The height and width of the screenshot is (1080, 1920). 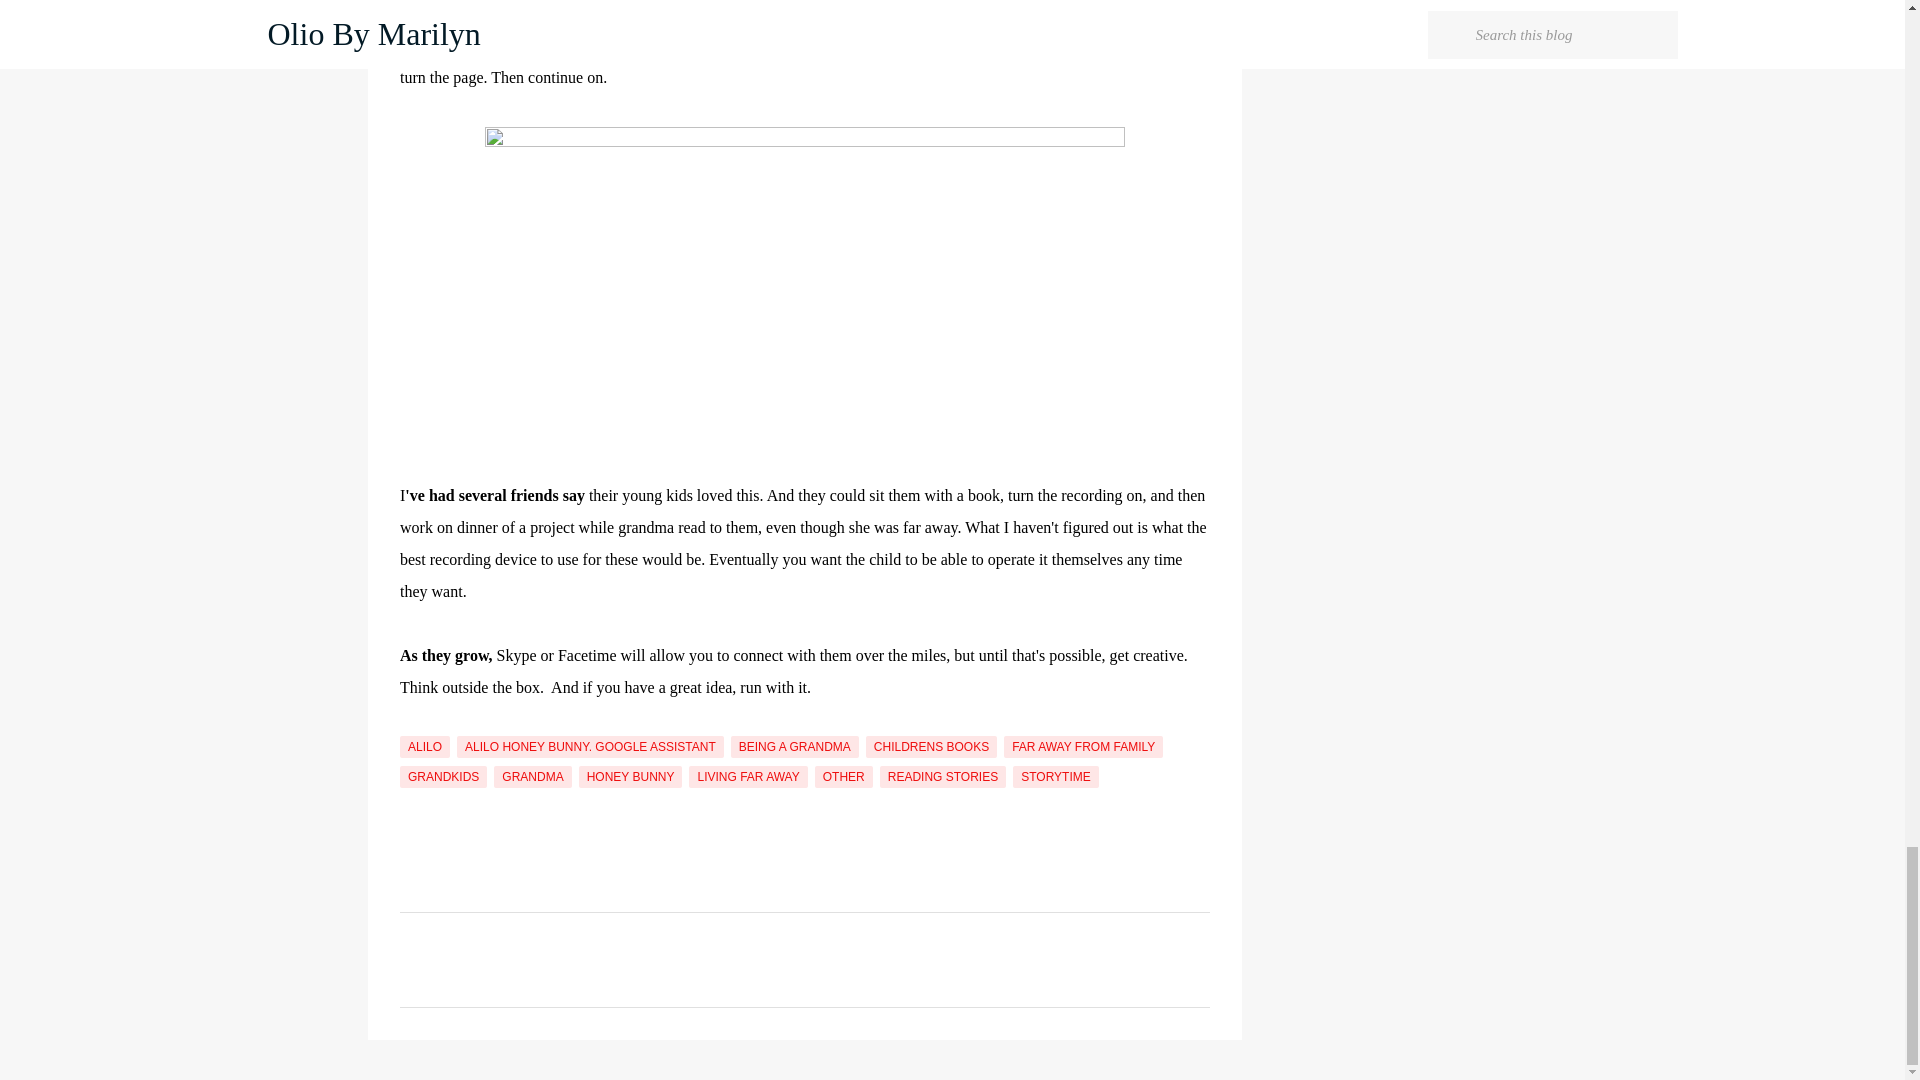 I want to click on HONEY BUNNY, so click(x=631, y=776).